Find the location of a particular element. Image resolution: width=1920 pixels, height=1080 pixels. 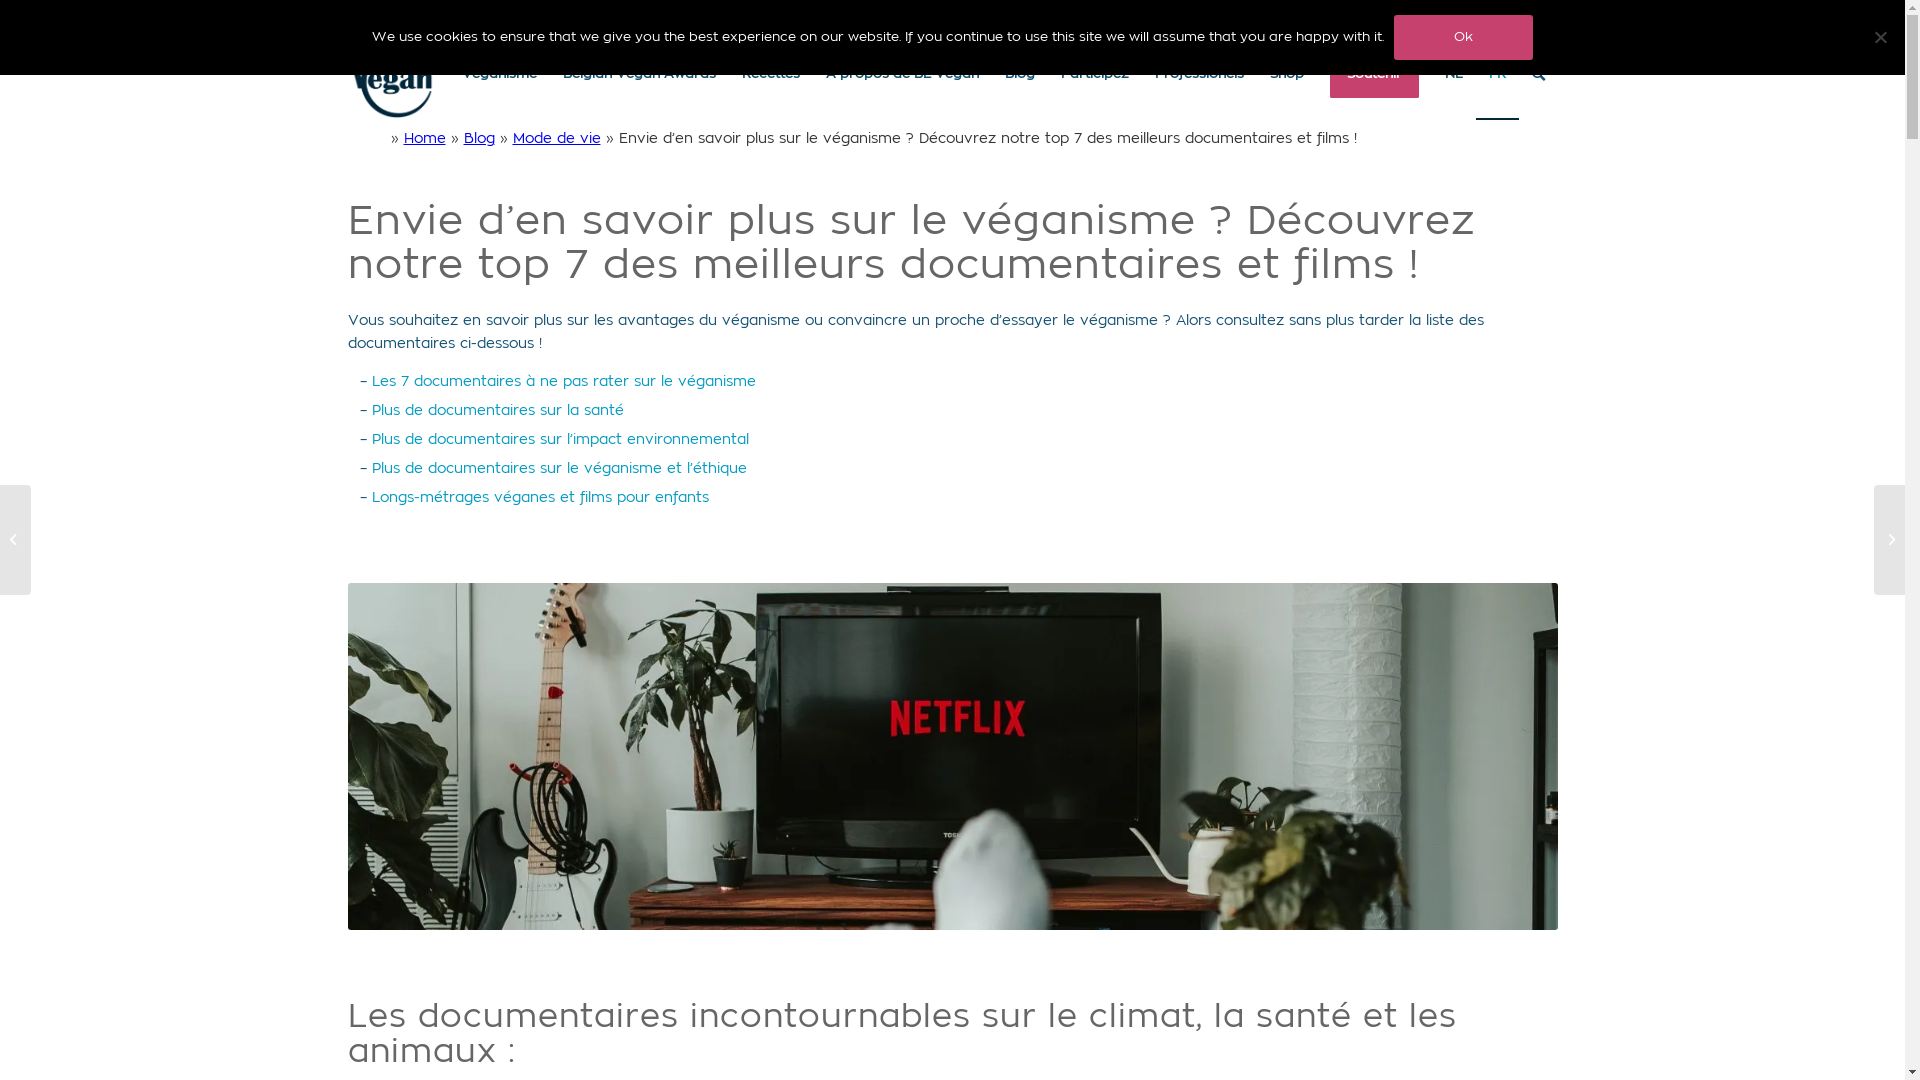

Instagram is located at coordinates (1543, 15).